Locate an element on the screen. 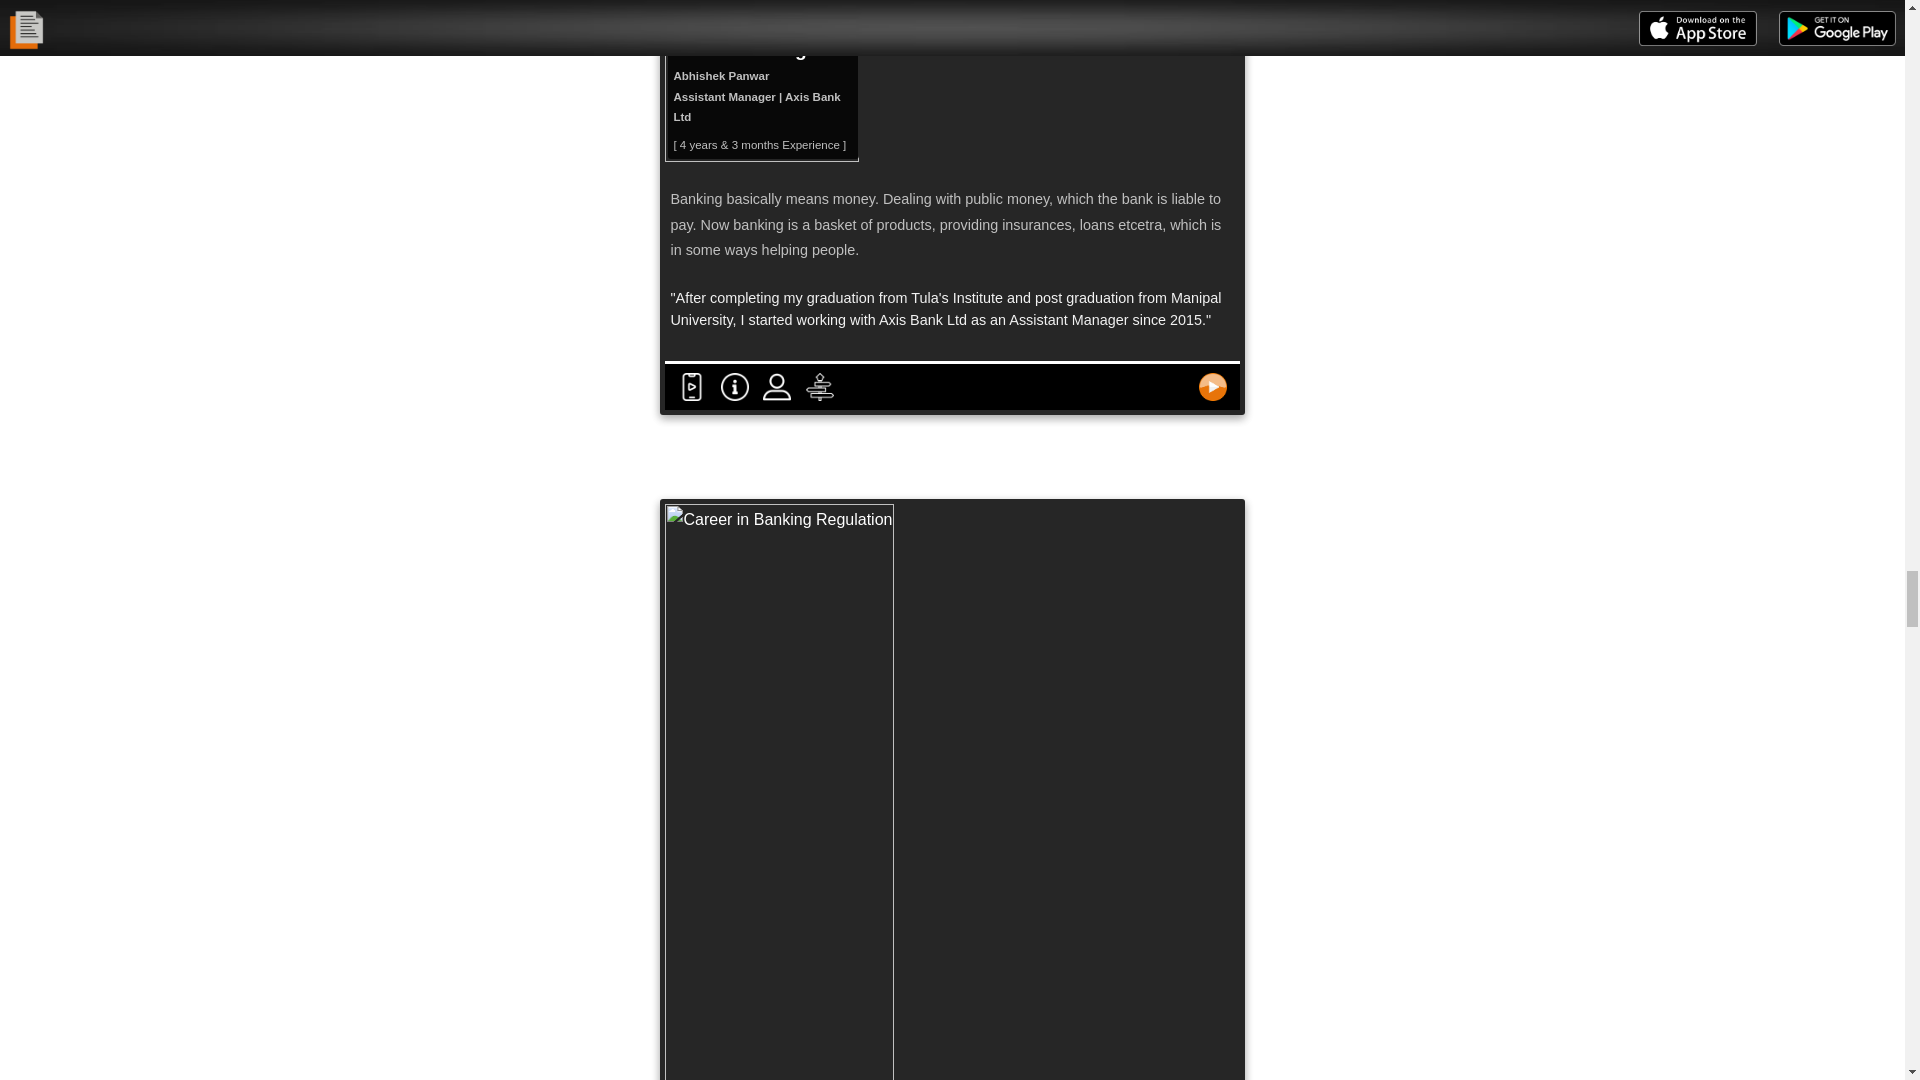 This screenshot has width=1920, height=1080. Career Counselling 2.0 is located at coordinates (820, 386).